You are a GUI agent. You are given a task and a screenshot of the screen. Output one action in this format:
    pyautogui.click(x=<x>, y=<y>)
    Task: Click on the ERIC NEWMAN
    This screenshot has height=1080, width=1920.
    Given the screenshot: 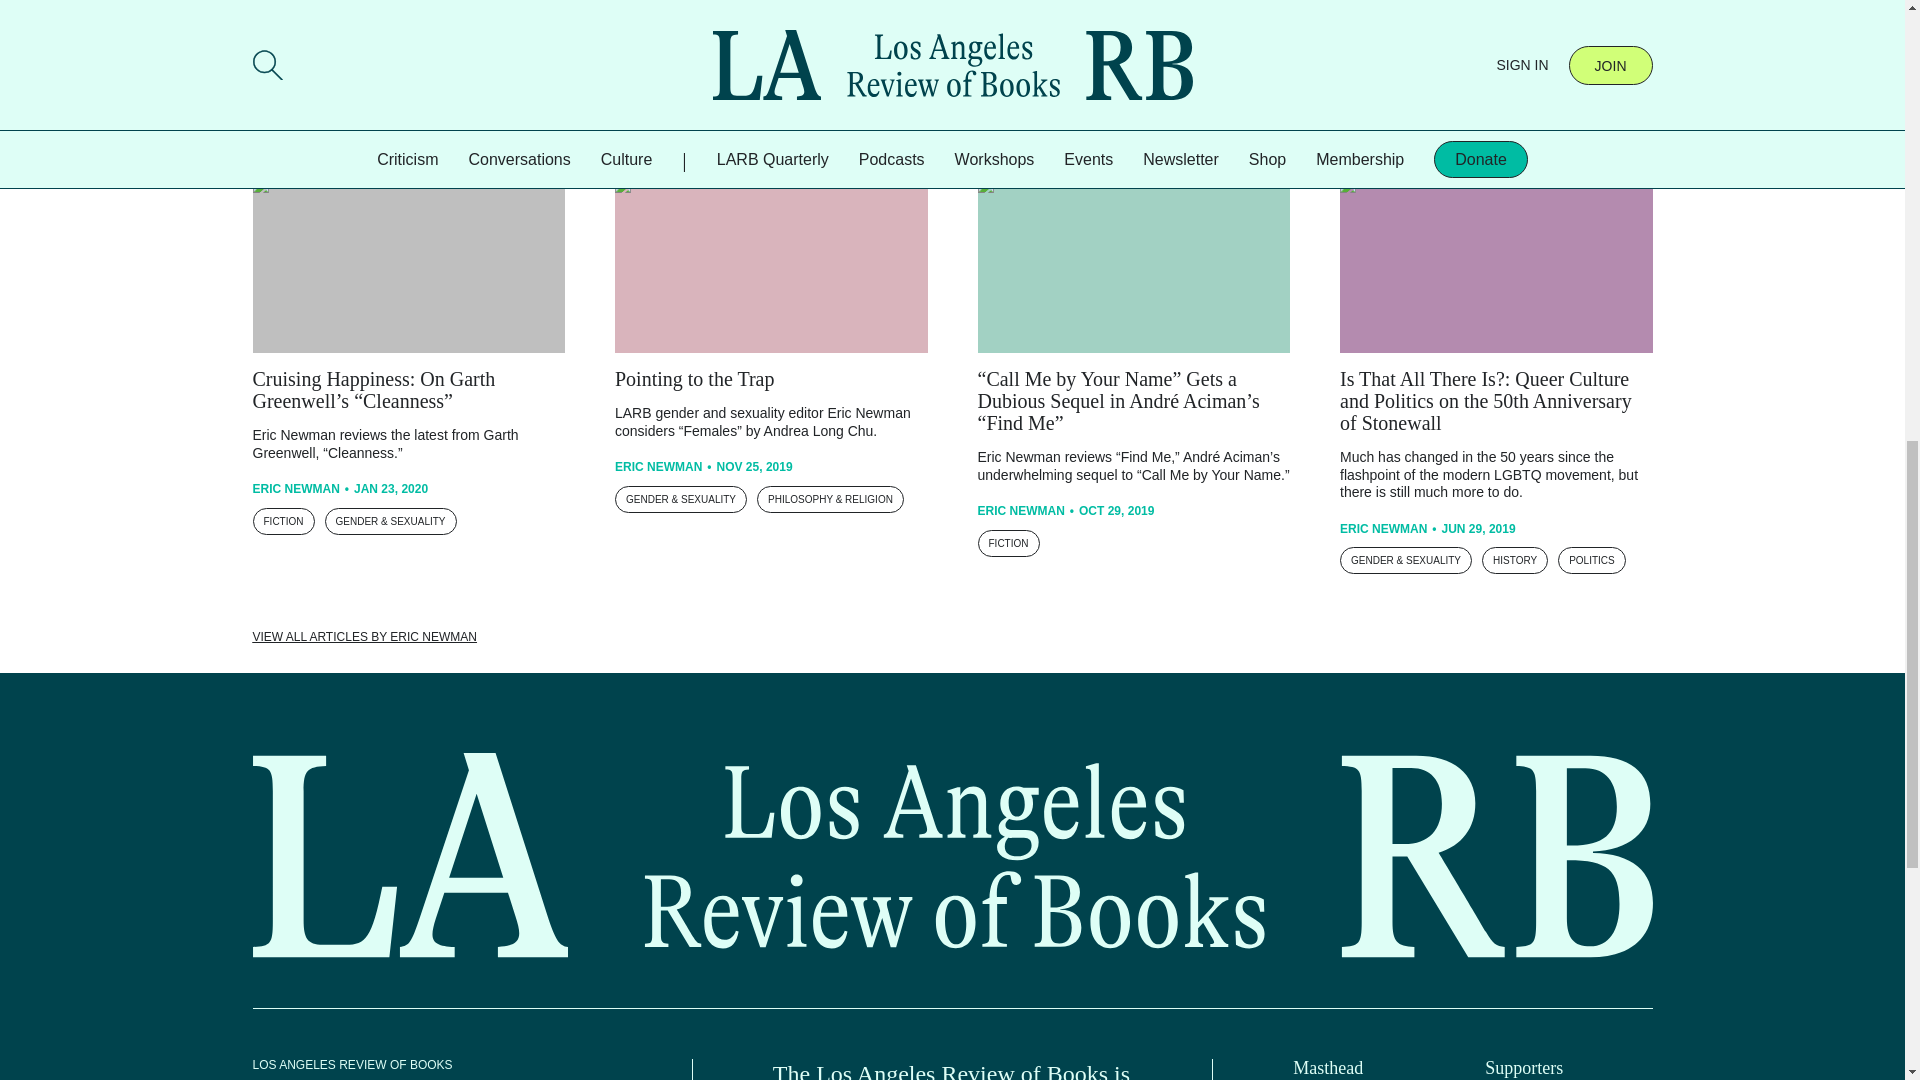 What is the action you would take?
    pyautogui.click(x=658, y=35)
    